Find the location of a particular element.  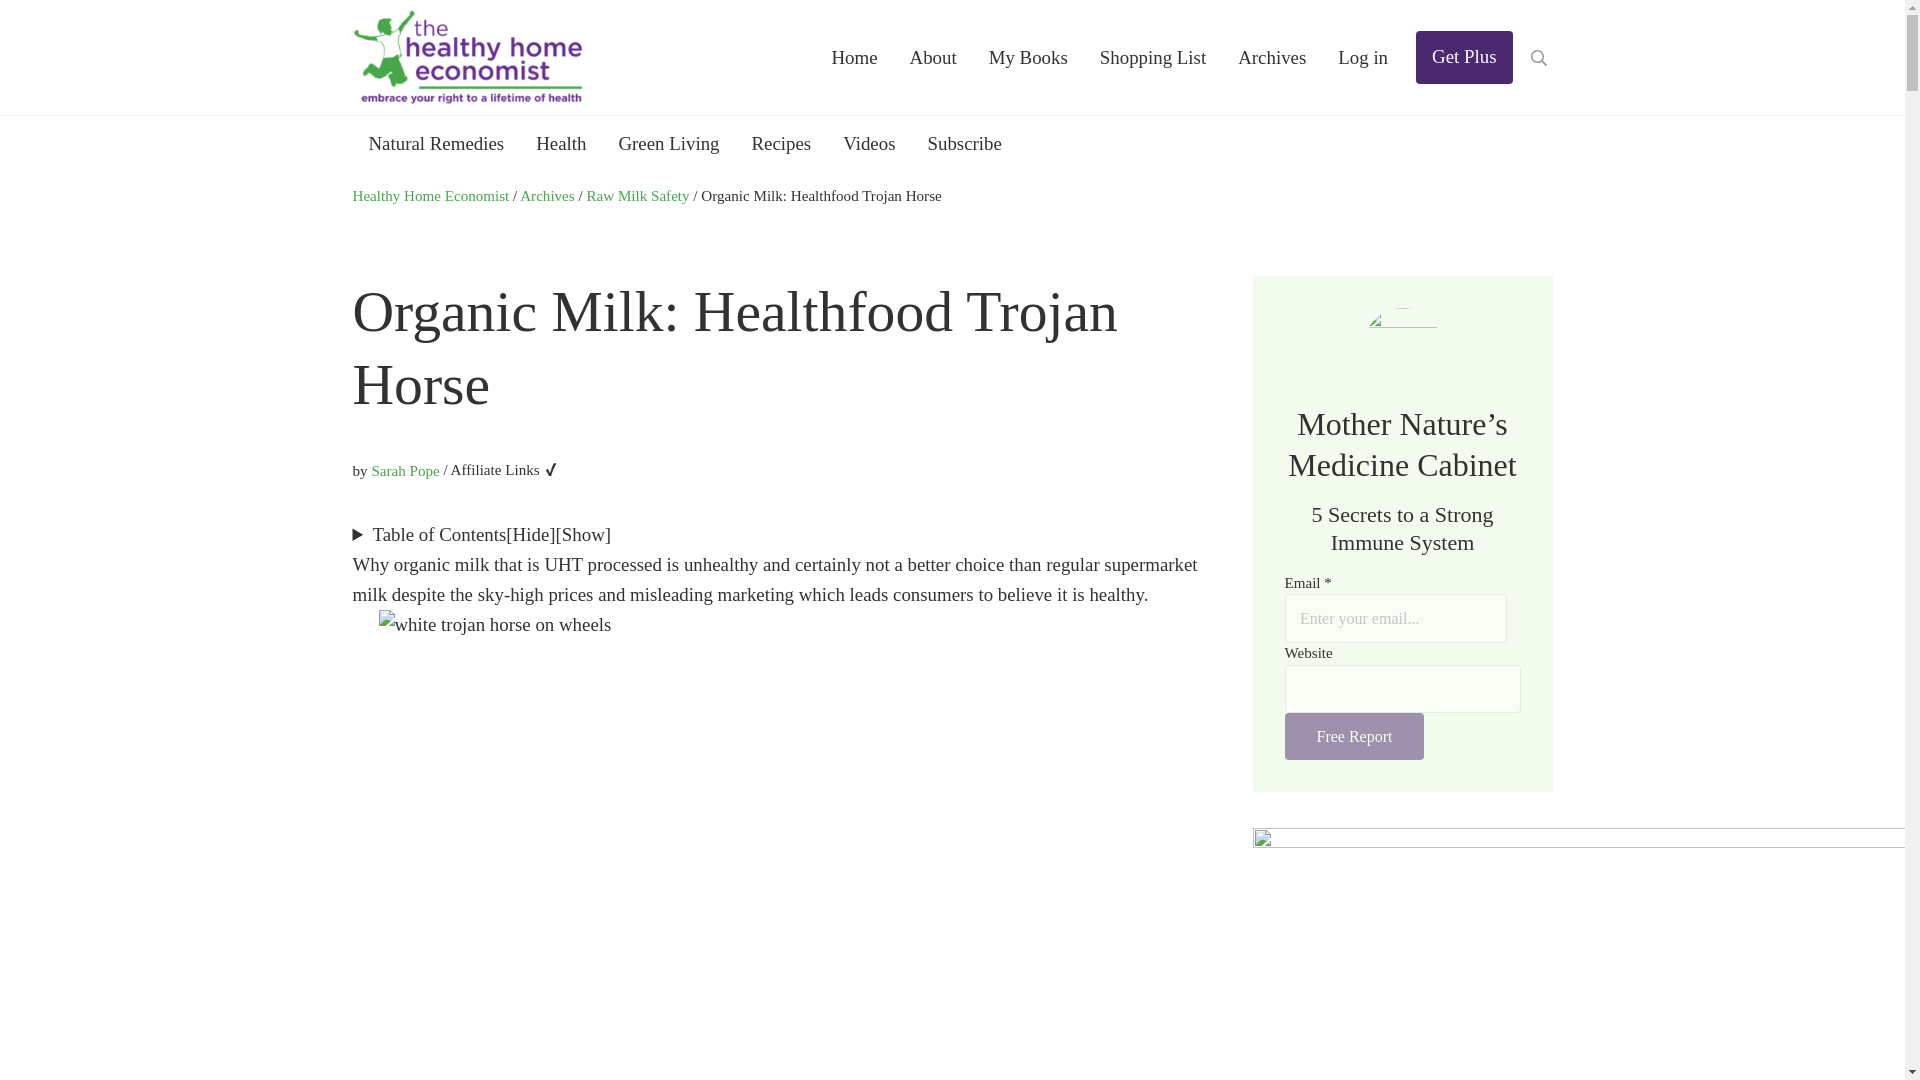

Health is located at coordinates (561, 142).